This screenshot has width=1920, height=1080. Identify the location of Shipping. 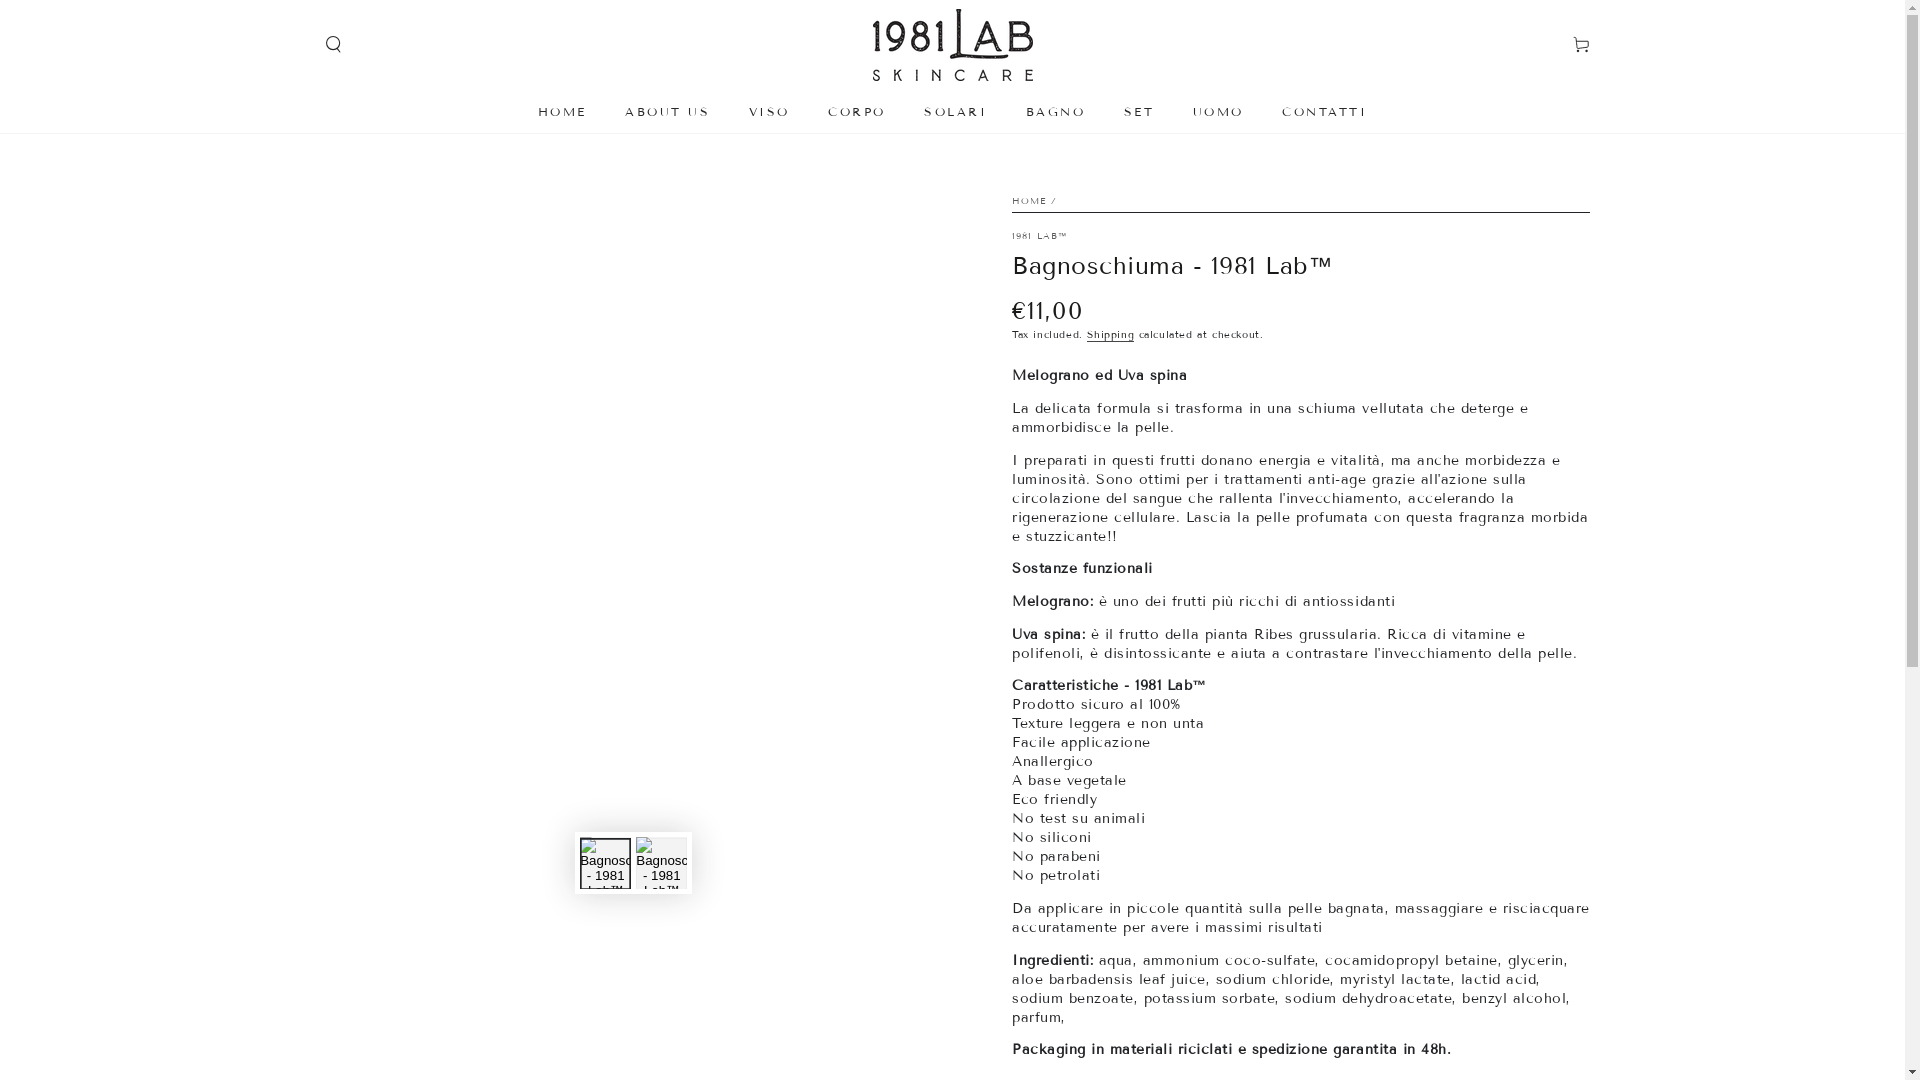
(1110, 334).